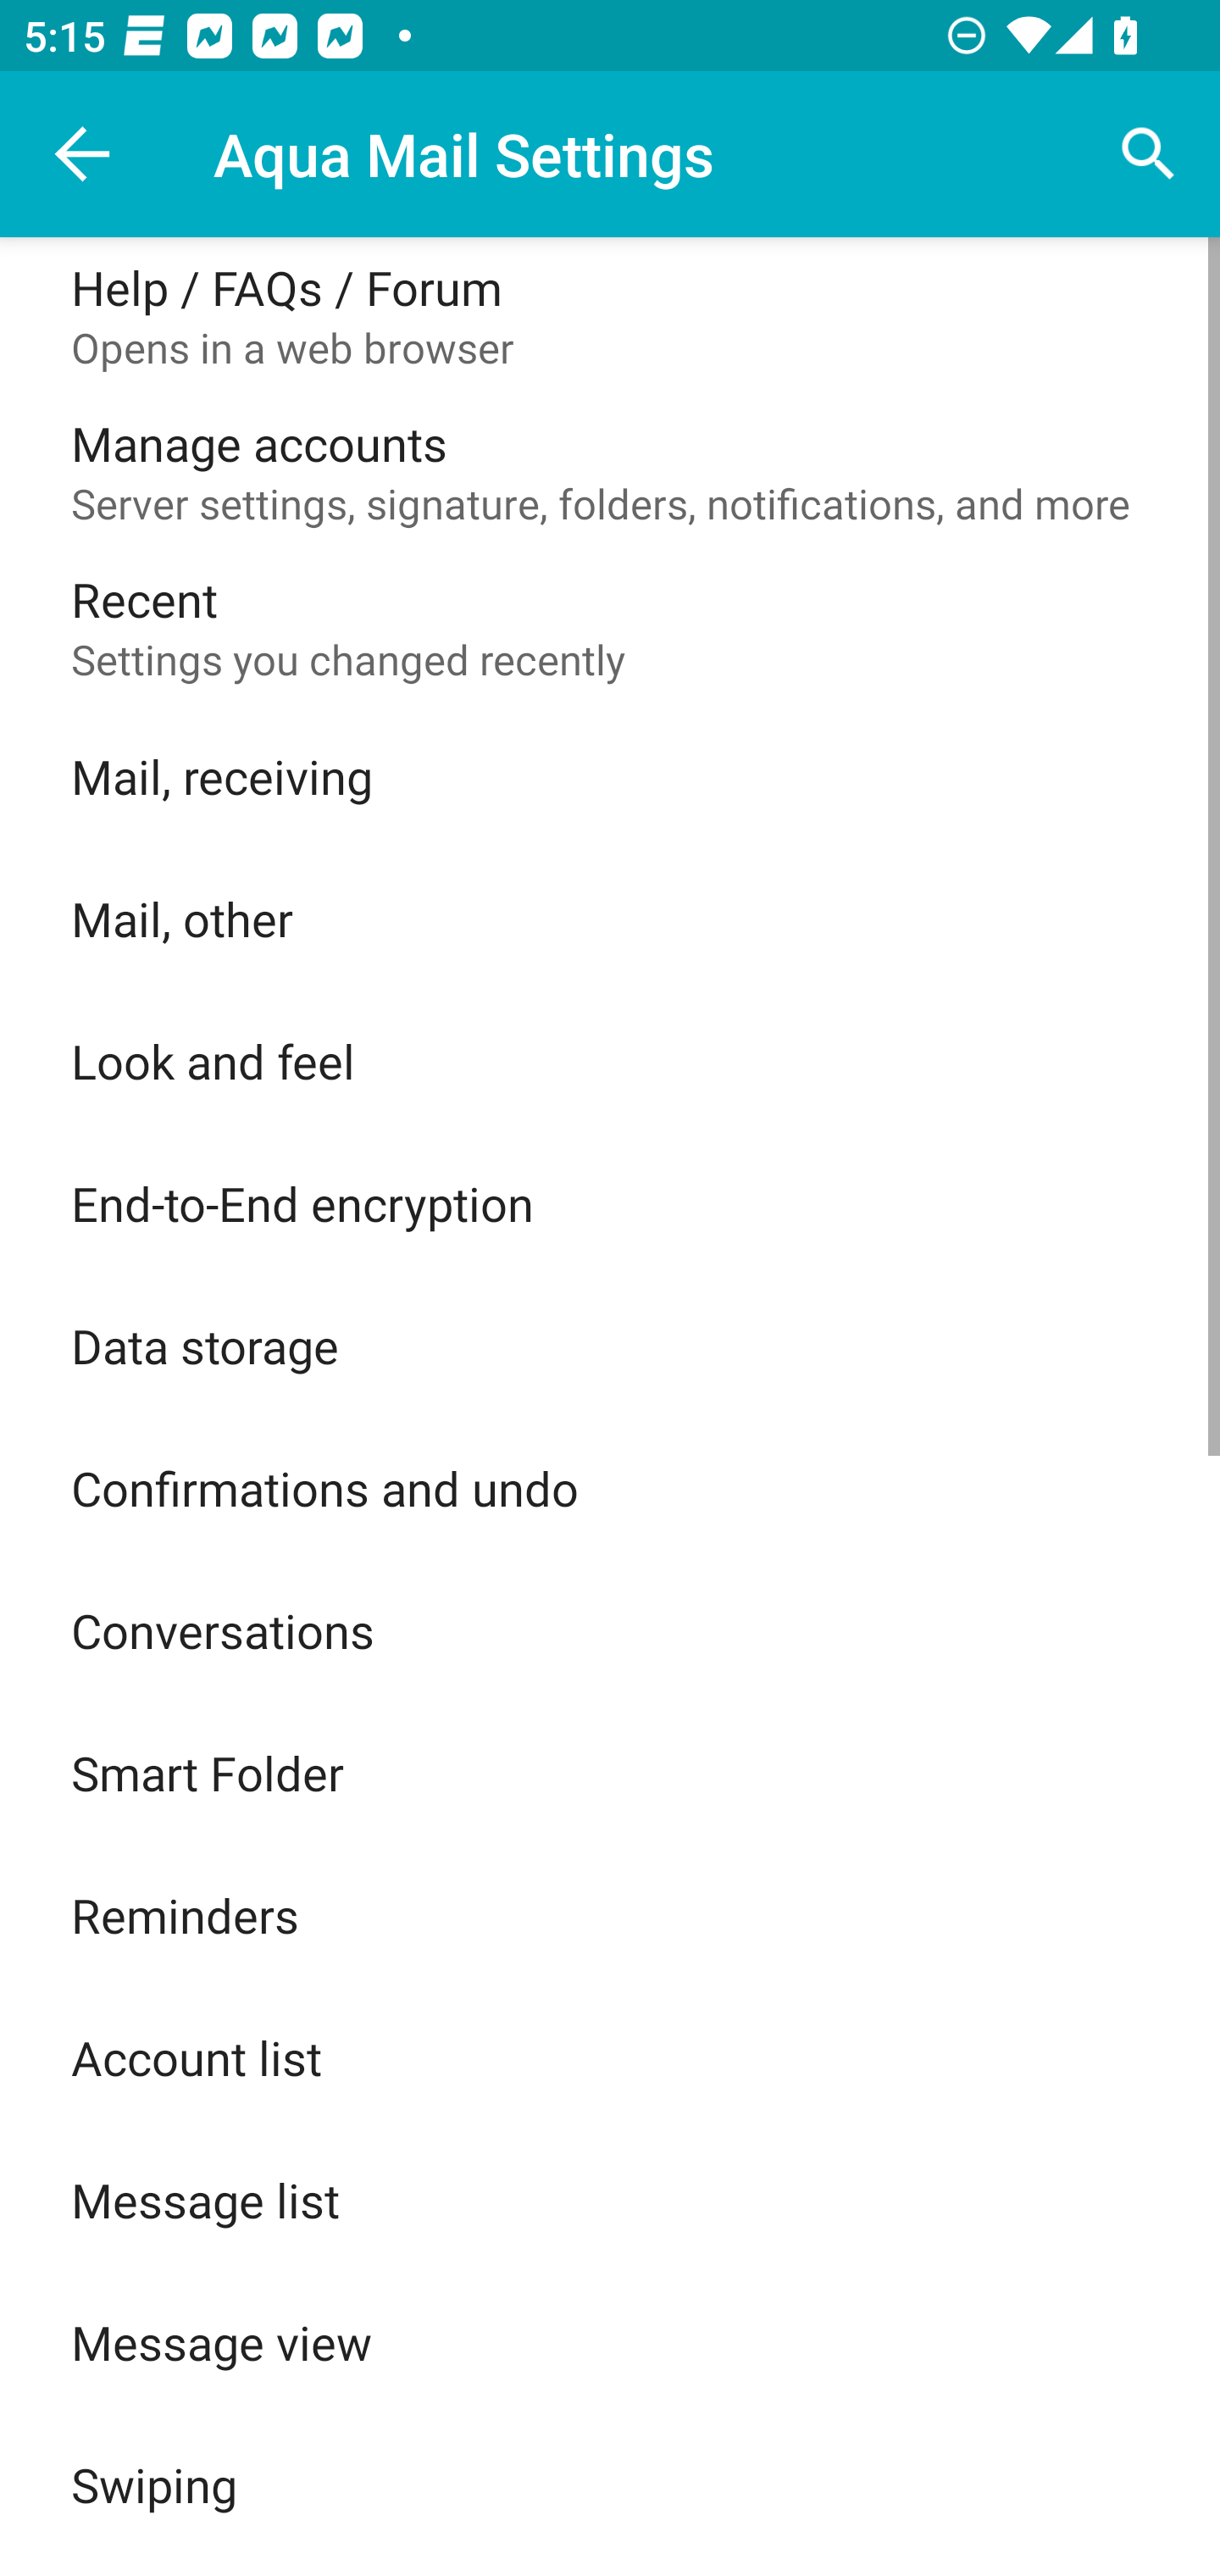 This screenshot has width=1220, height=2576. I want to click on Smart Folder, so click(610, 1773).